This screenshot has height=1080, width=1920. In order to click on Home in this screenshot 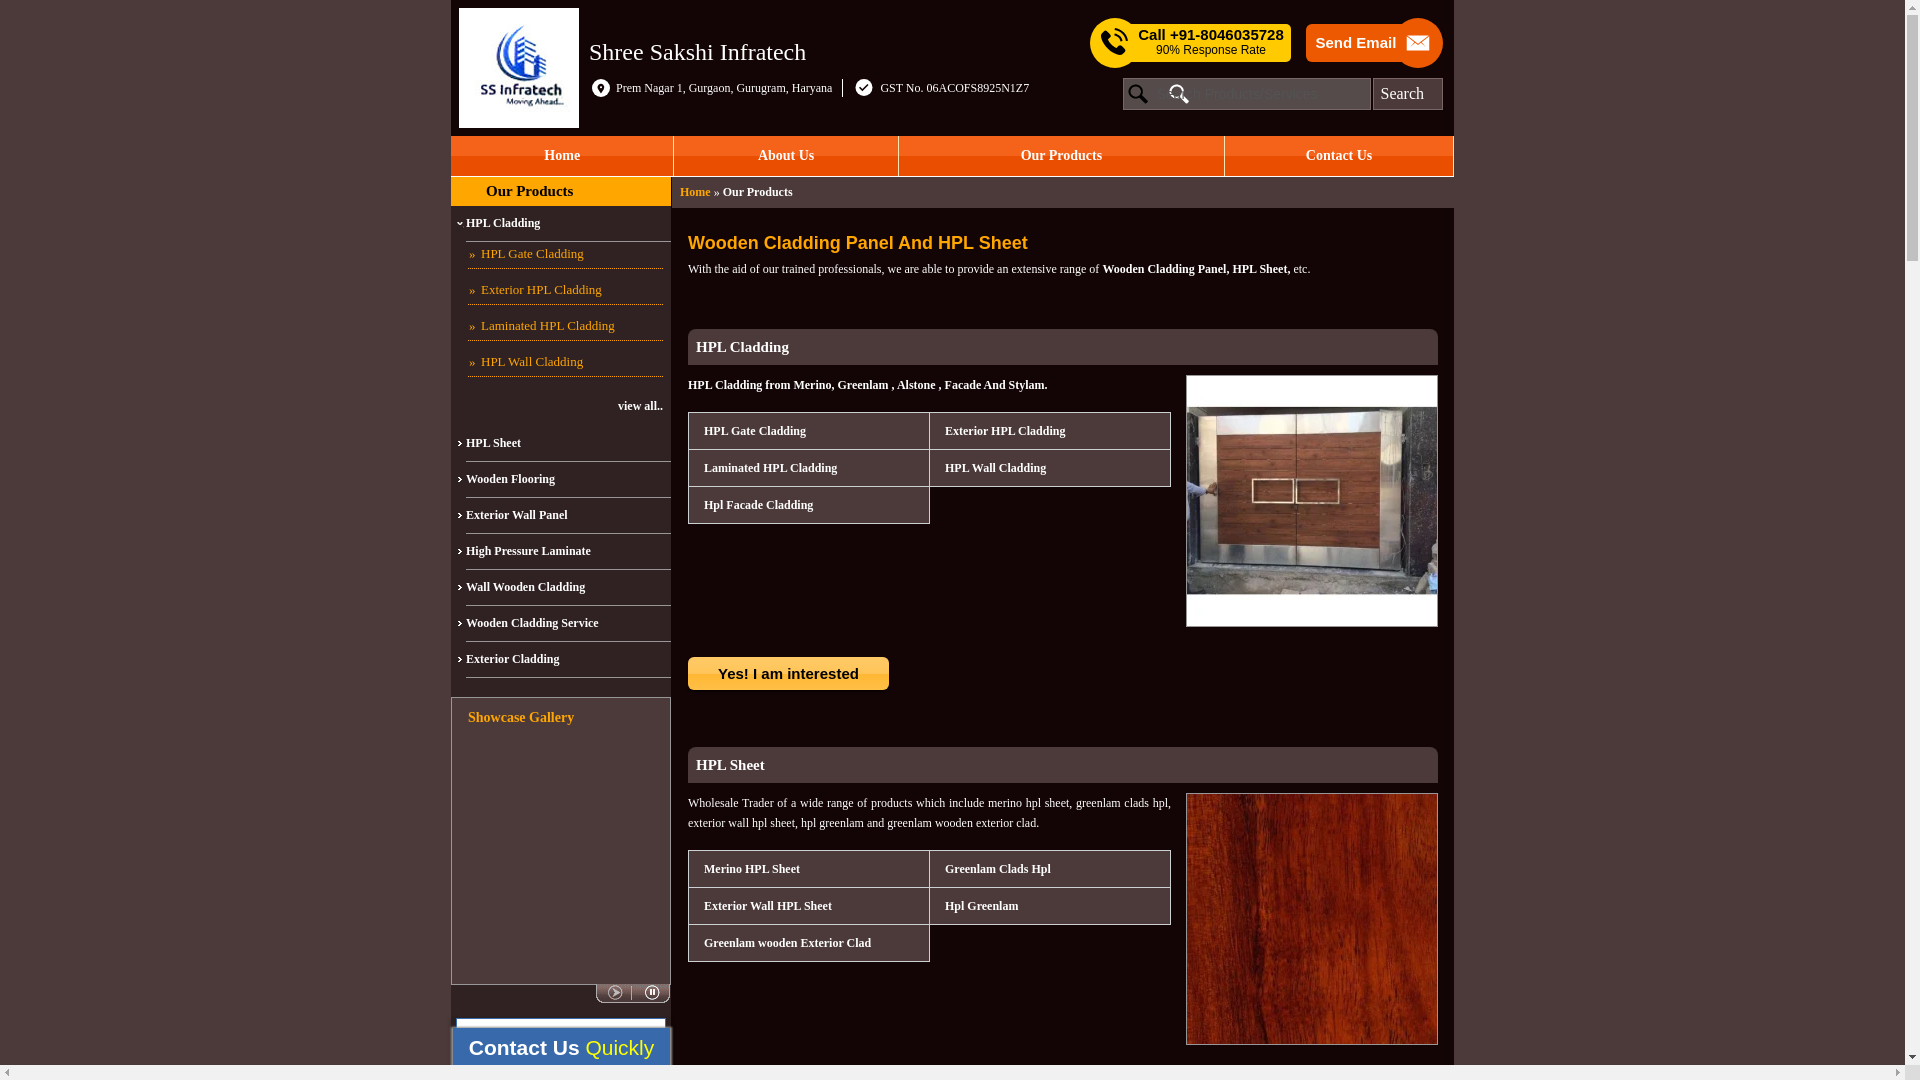, I will do `click(562, 156)`.